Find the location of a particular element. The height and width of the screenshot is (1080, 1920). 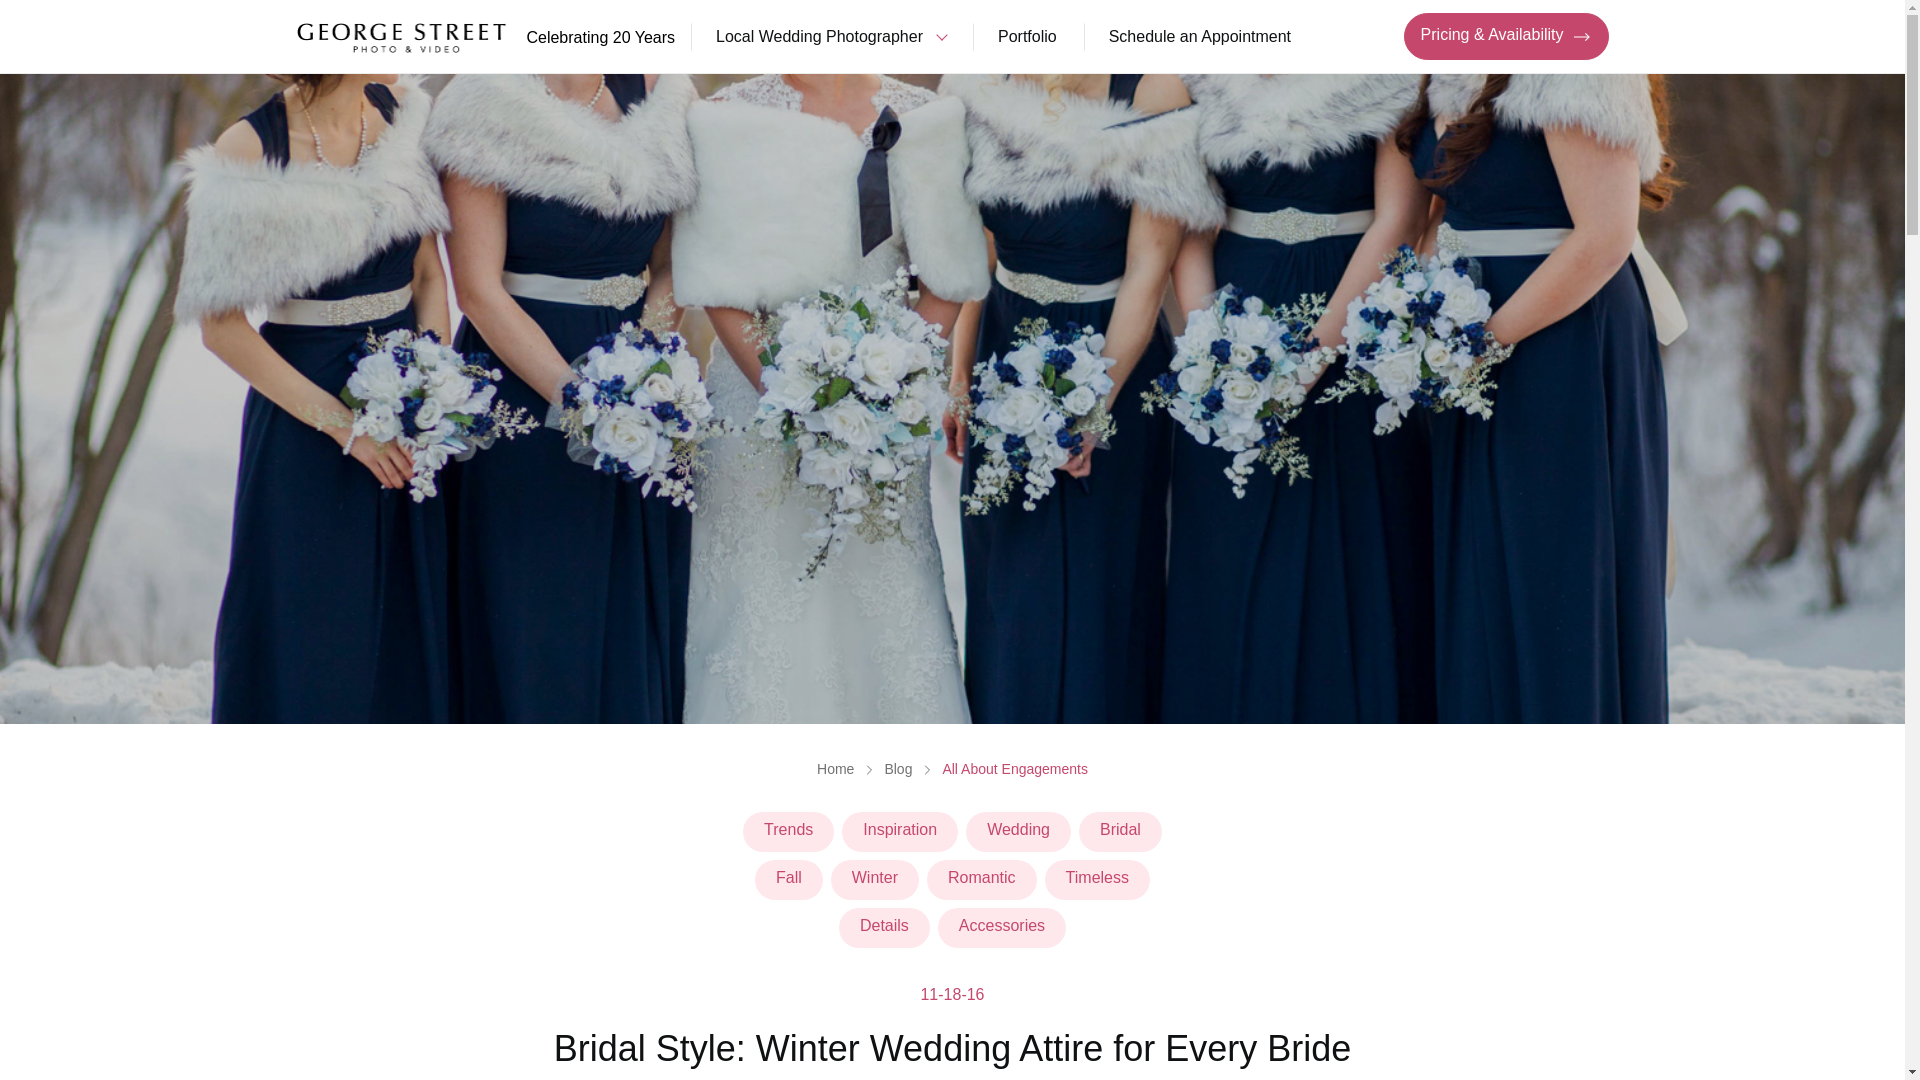

Celebrating 20 Years is located at coordinates (485, 36).